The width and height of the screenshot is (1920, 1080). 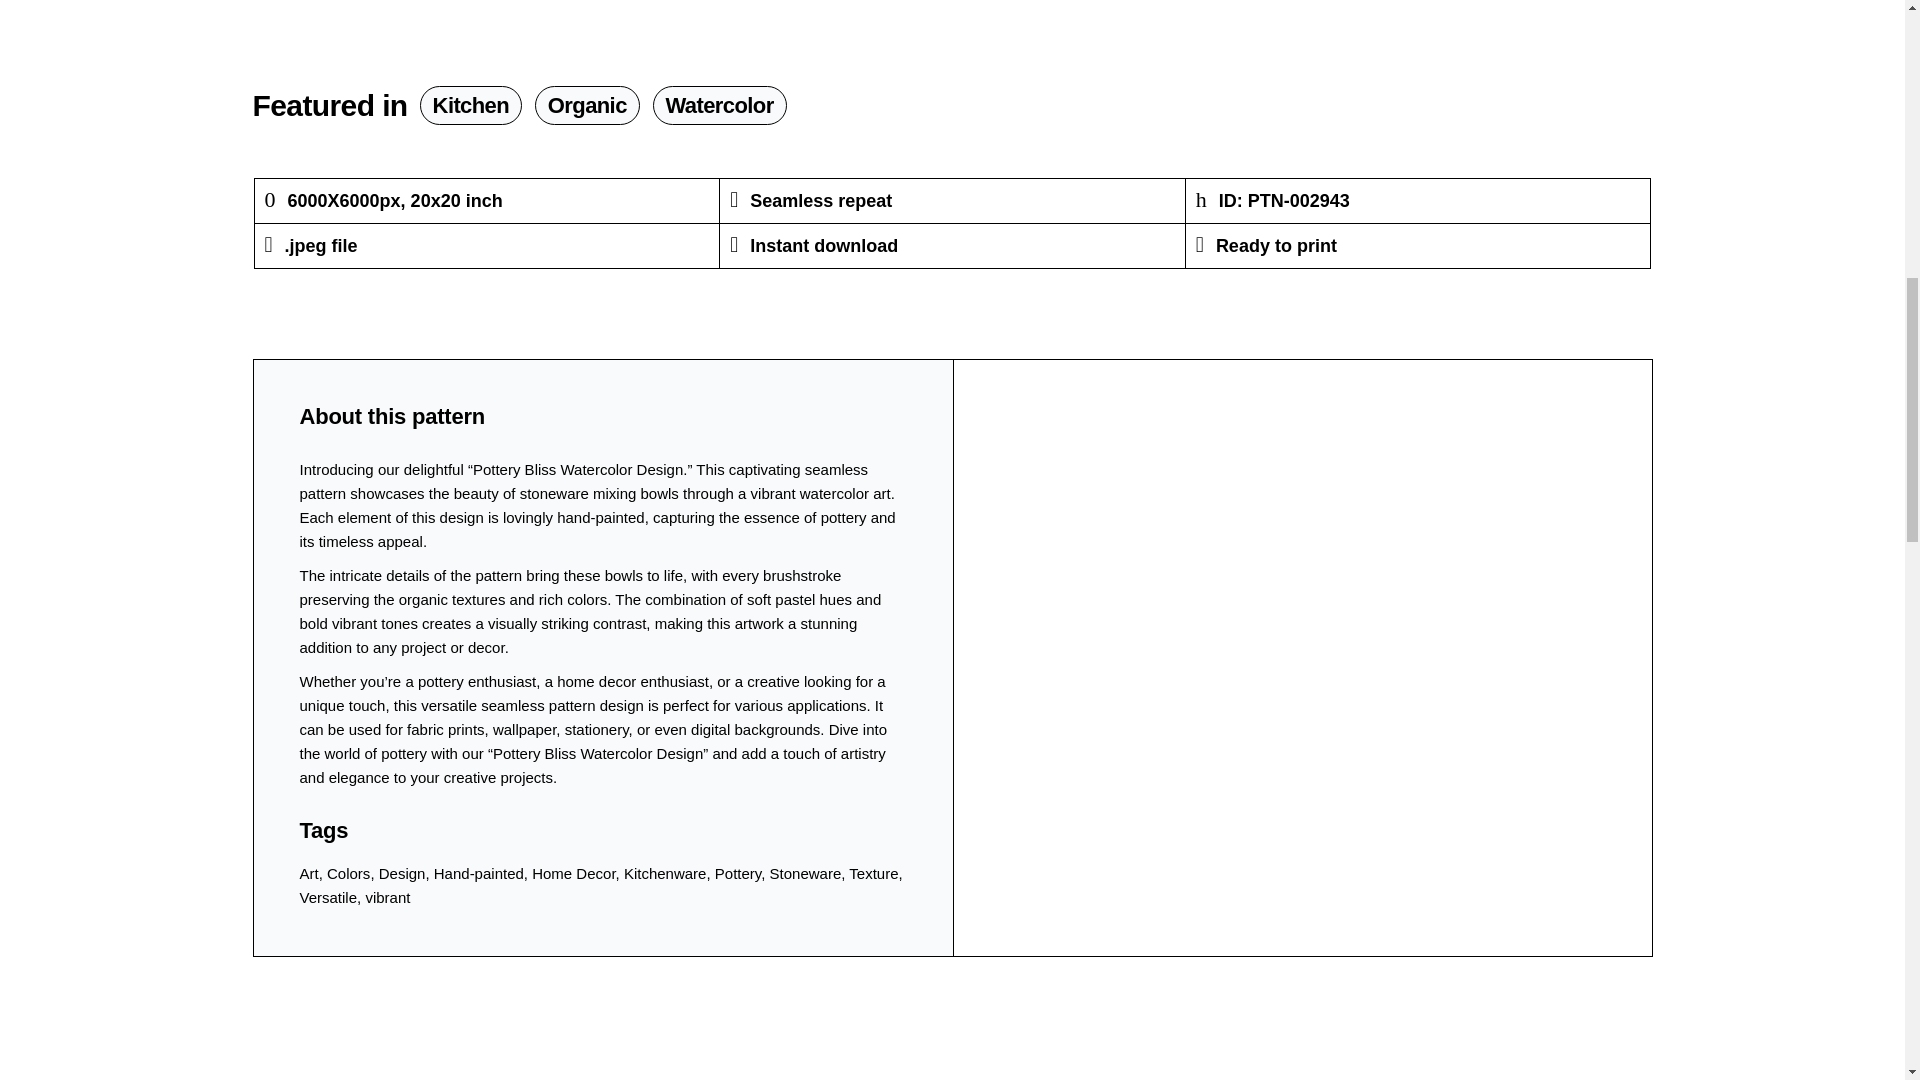 I want to click on Colors, so click(x=348, y=874).